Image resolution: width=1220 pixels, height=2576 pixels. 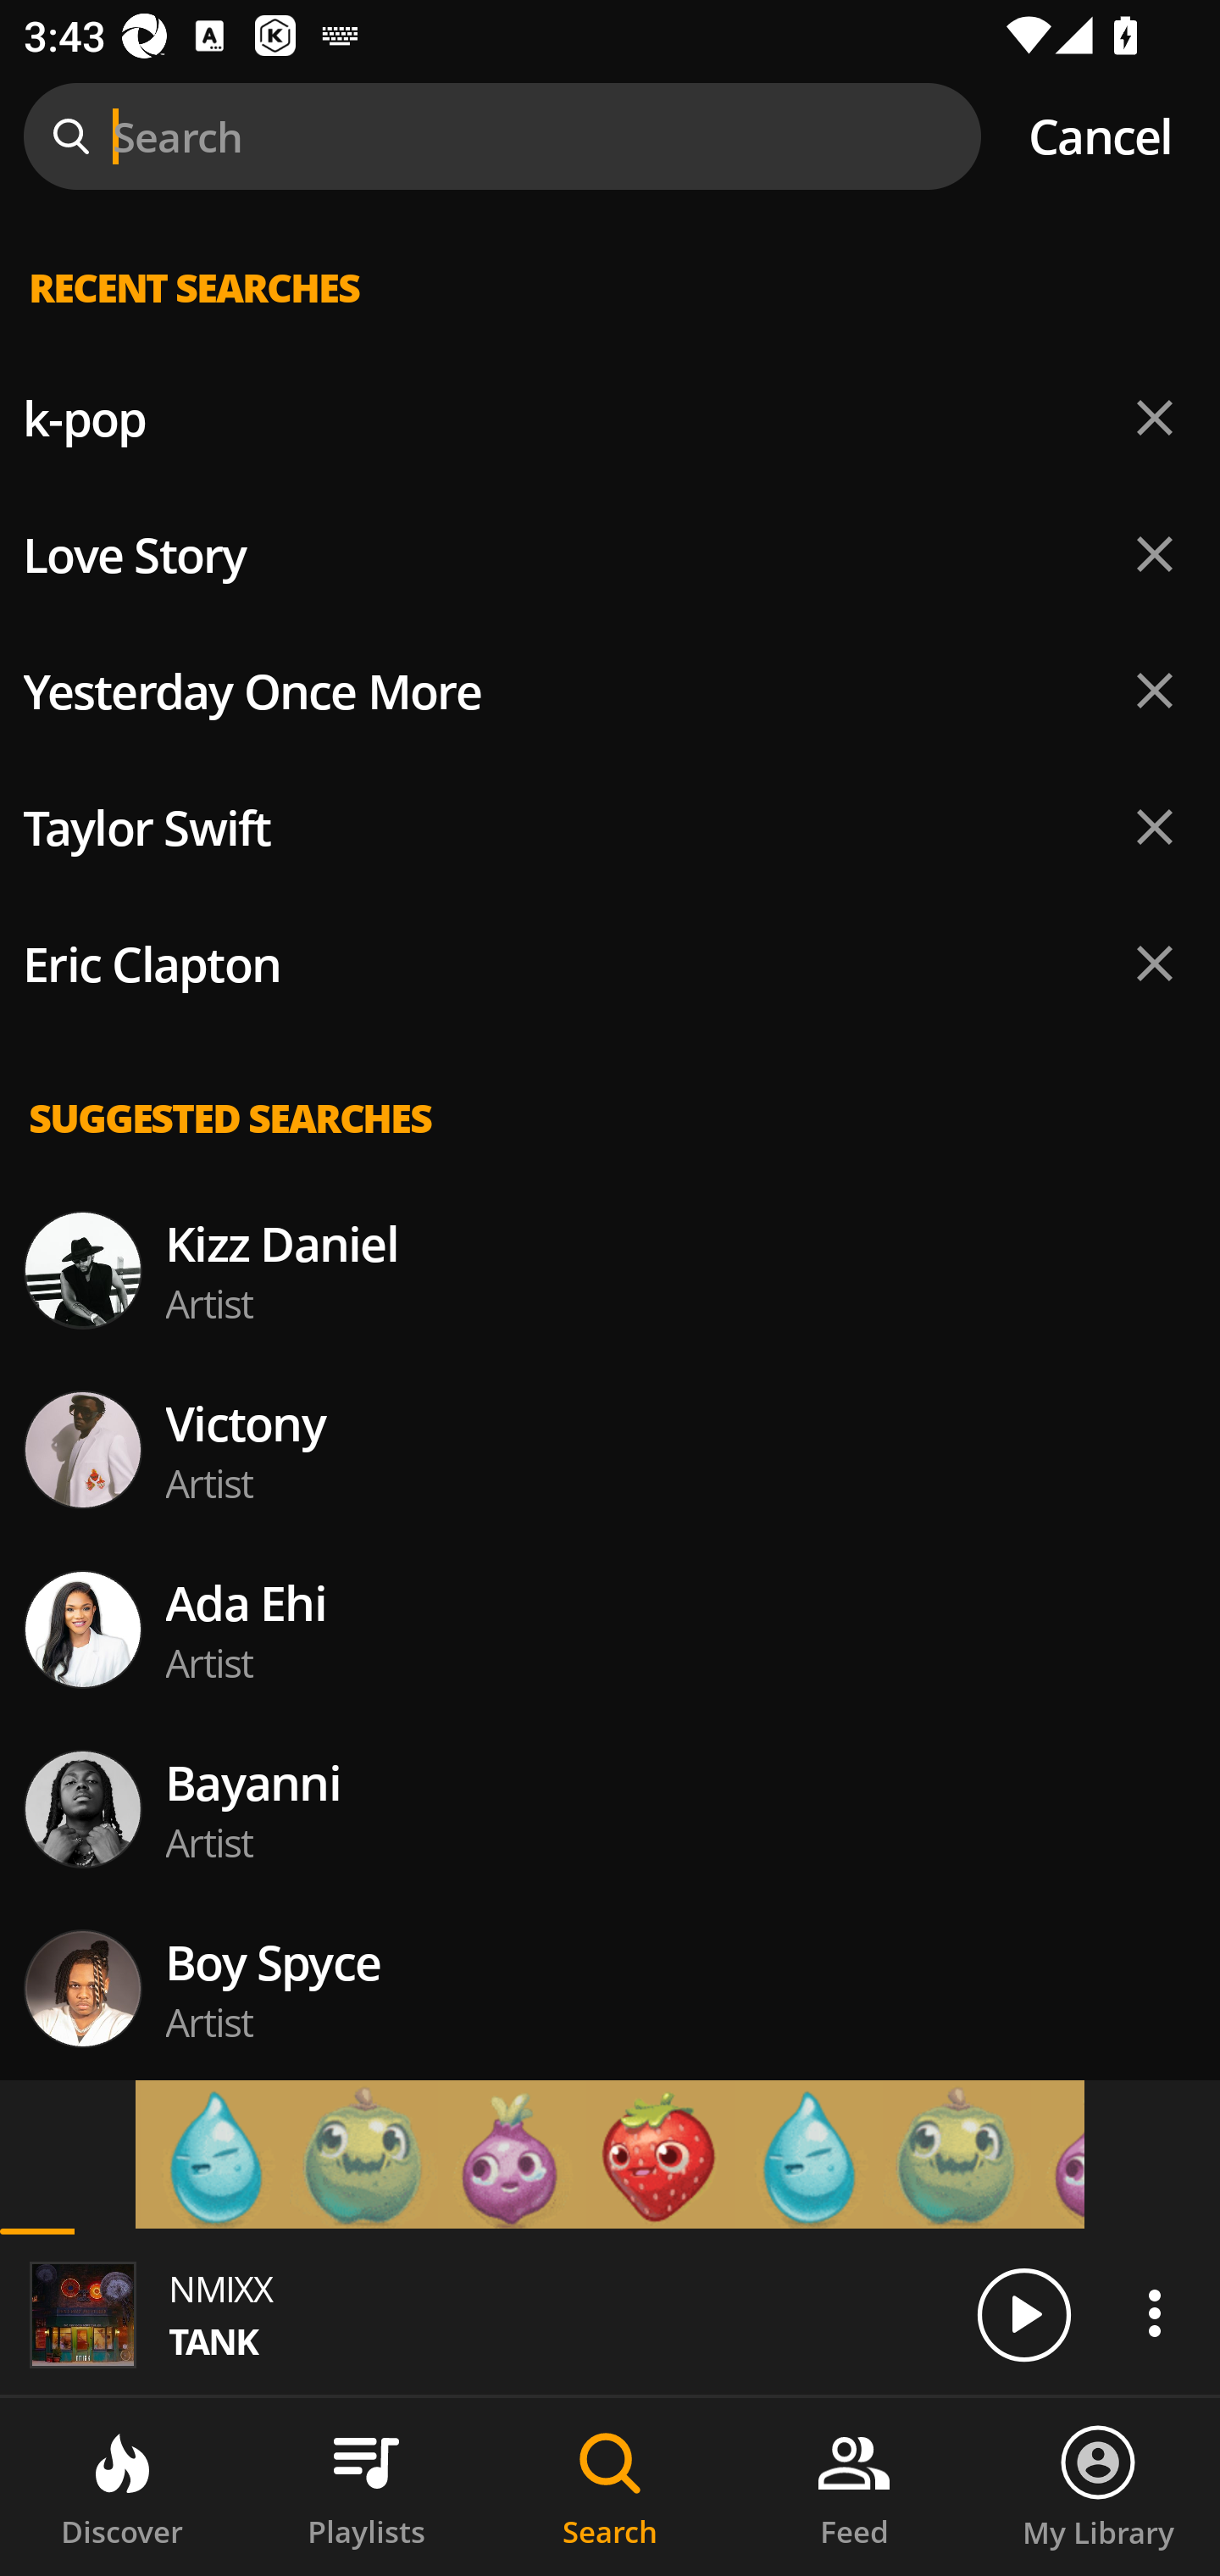 What do you see at coordinates (1154, 419) in the screenshot?
I see `Delete` at bounding box center [1154, 419].